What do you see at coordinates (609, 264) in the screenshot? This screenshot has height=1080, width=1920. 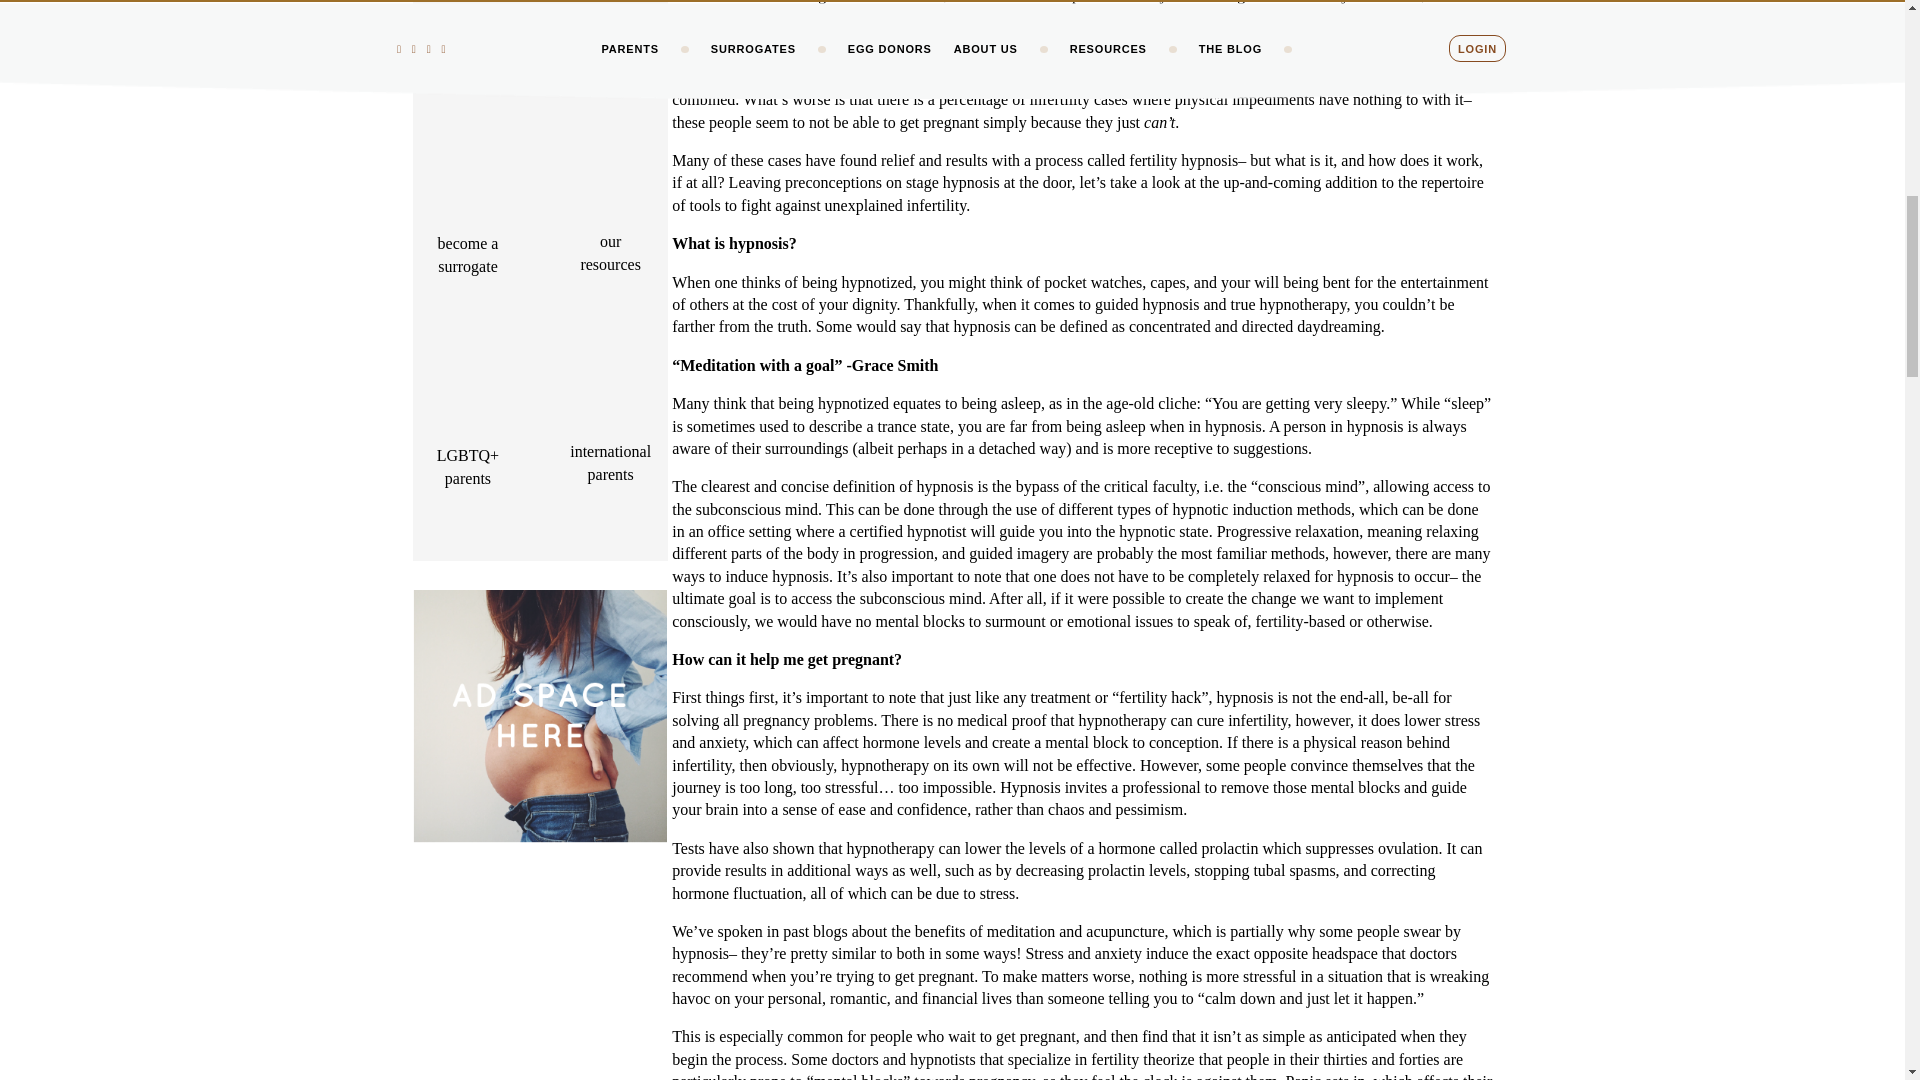 I see `resources` at bounding box center [609, 264].